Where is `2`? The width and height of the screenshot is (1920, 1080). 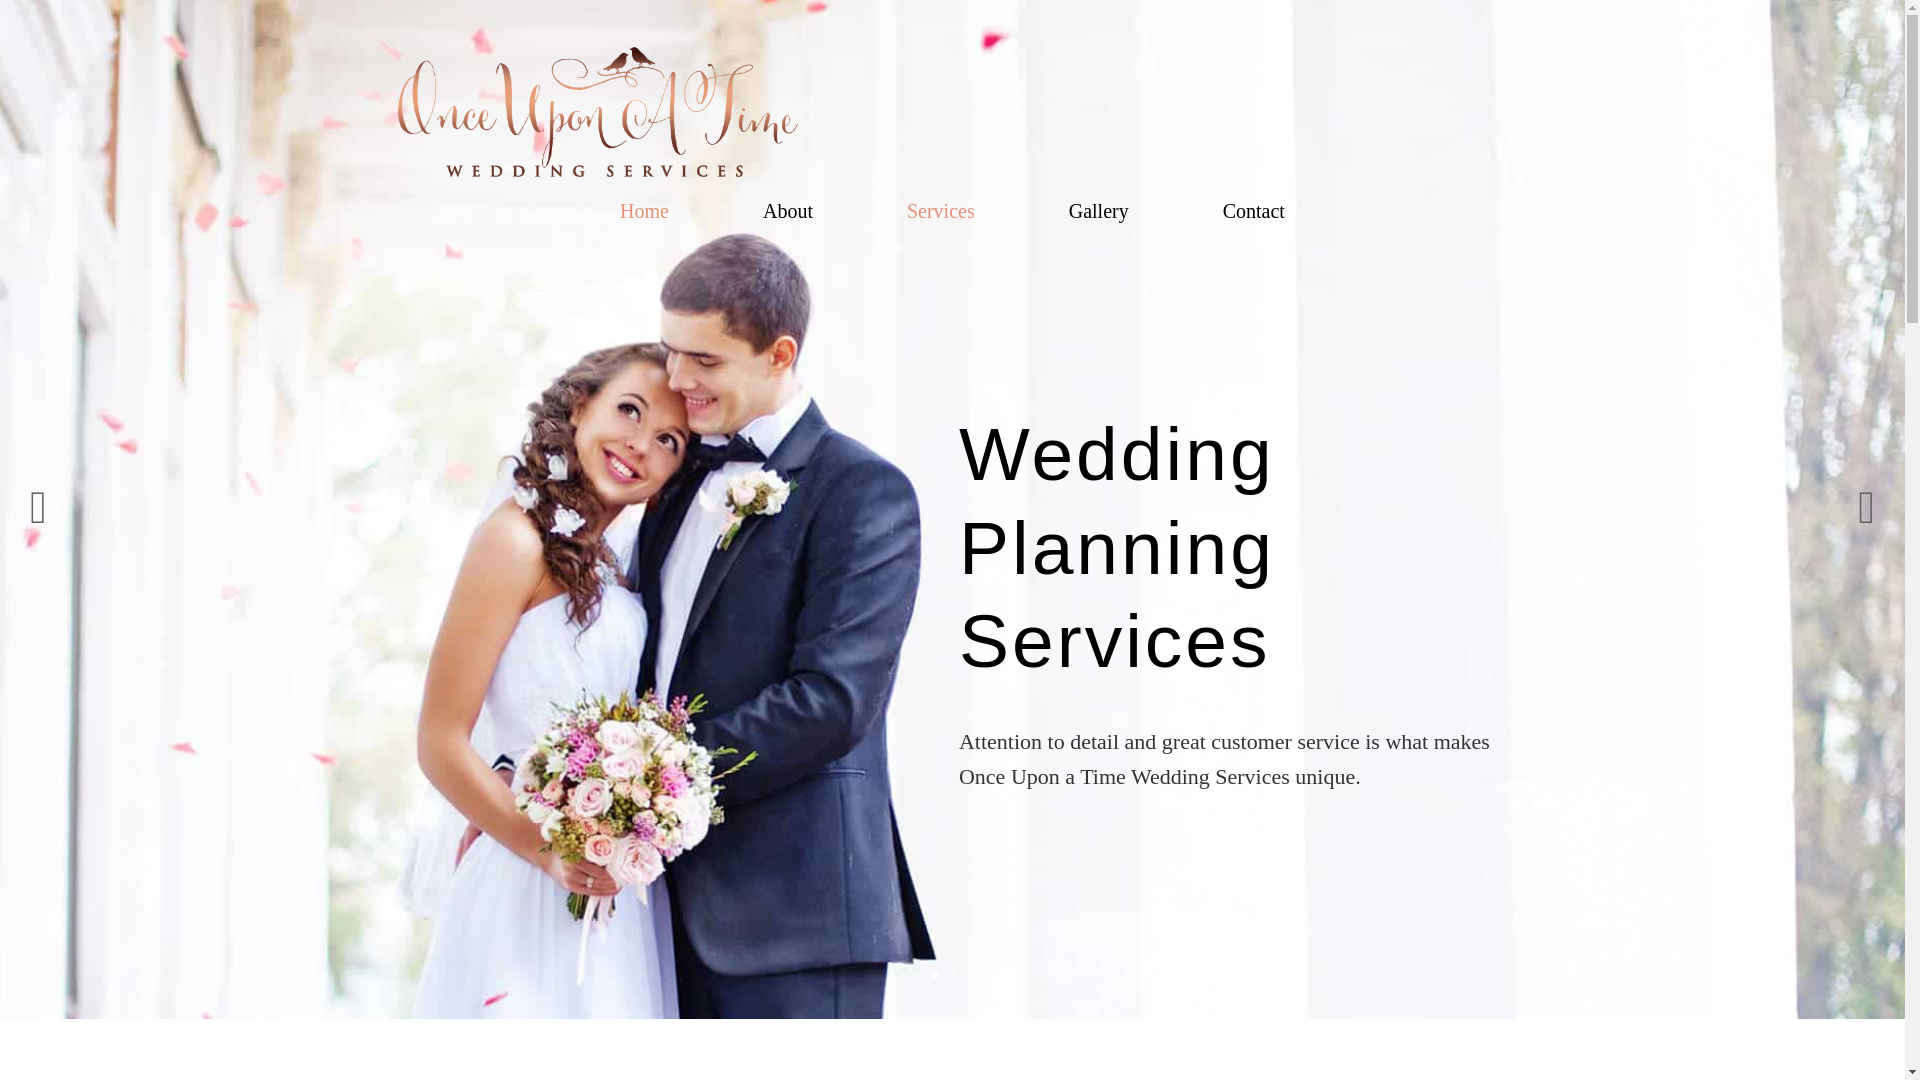
2 is located at coordinates (952, 974).